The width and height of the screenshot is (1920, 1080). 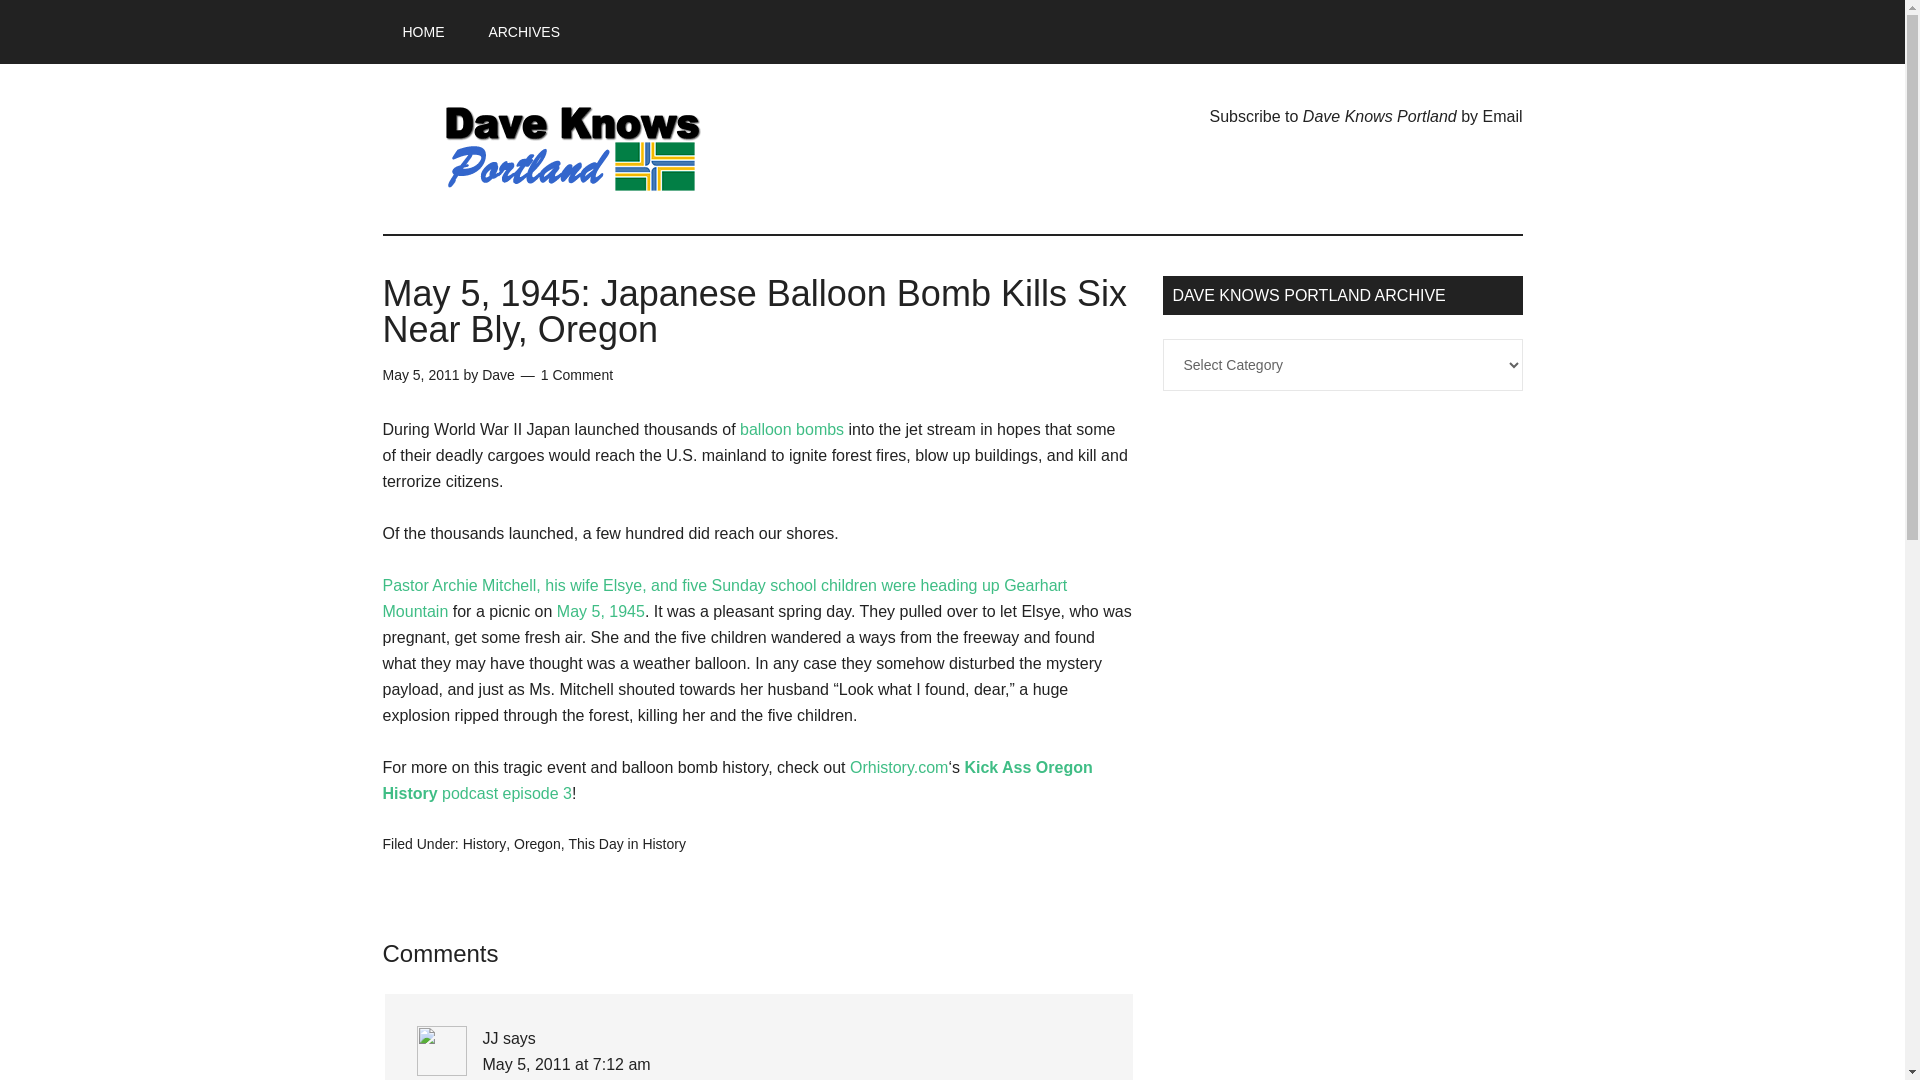 What do you see at coordinates (566, 1064) in the screenshot?
I see `May 5, 2011 at 7:12 am` at bounding box center [566, 1064].